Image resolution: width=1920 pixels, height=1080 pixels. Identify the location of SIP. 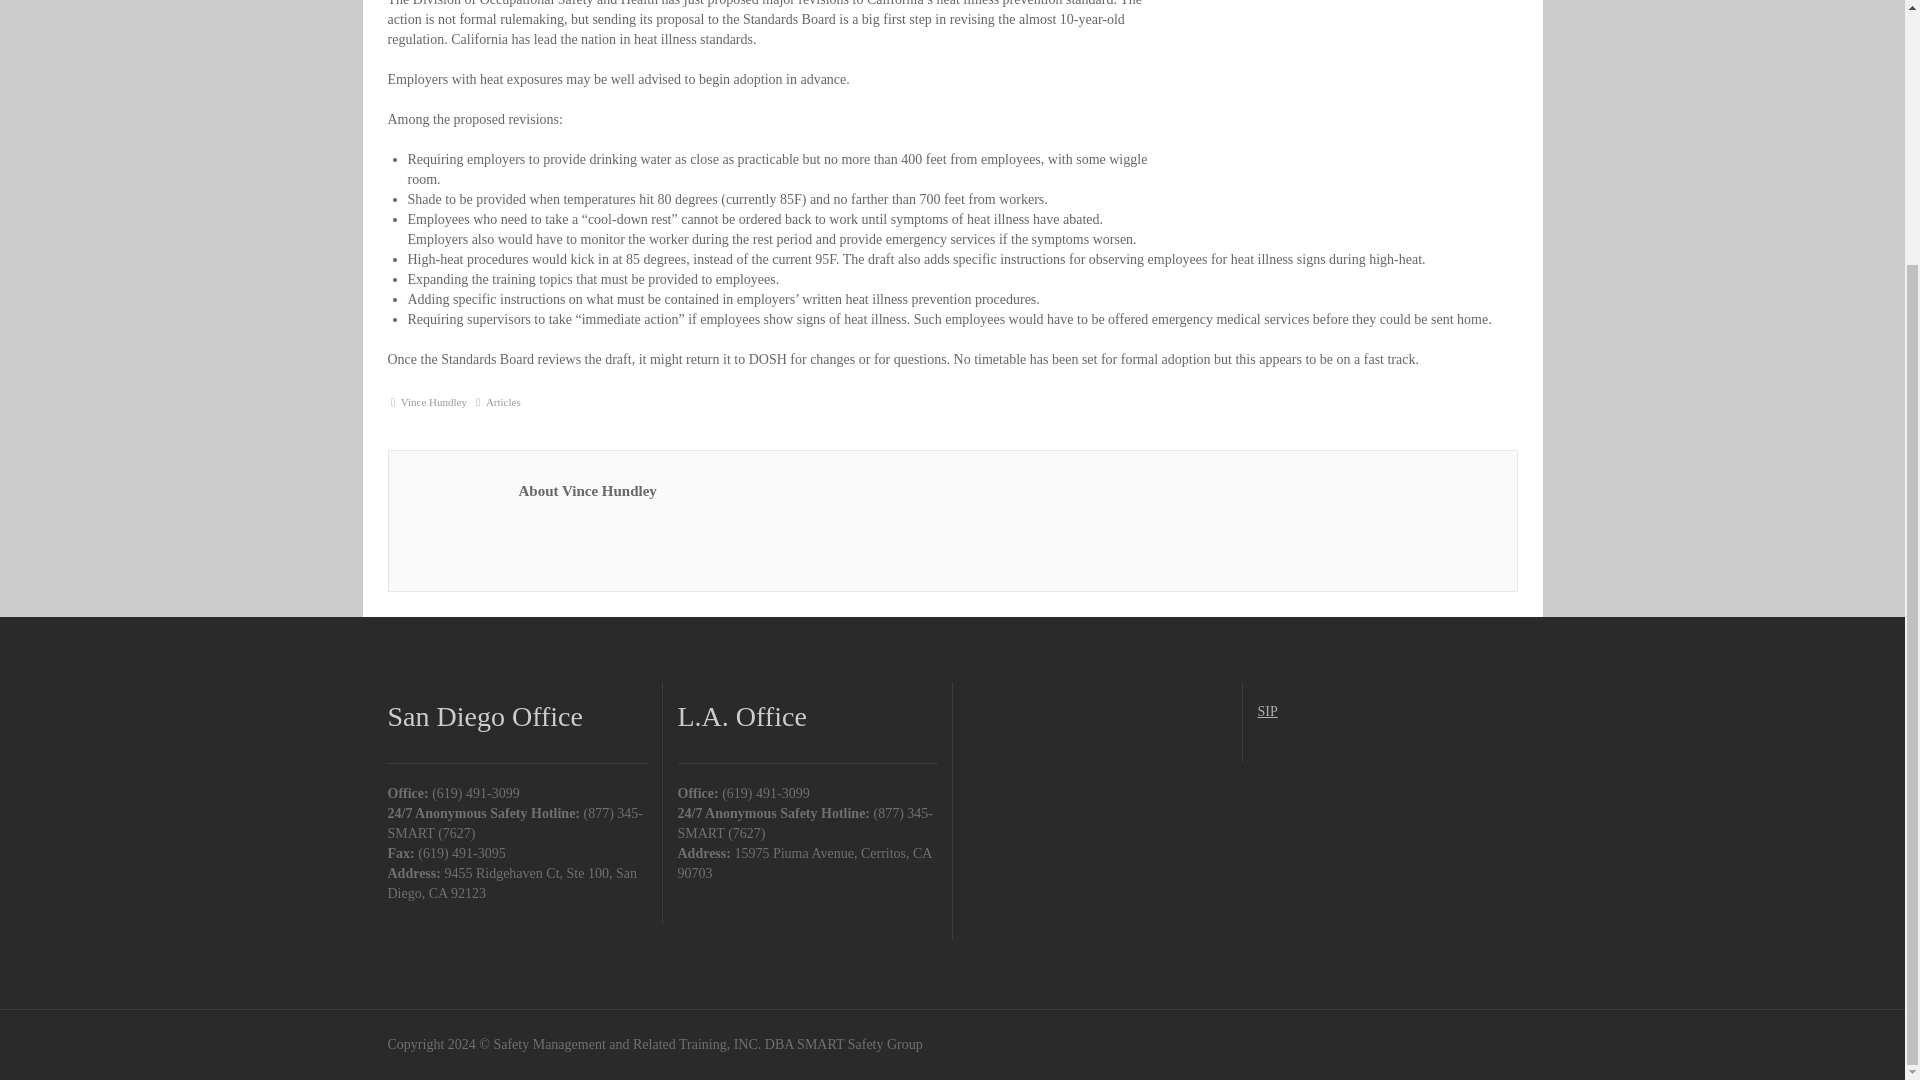
(1268, 712).